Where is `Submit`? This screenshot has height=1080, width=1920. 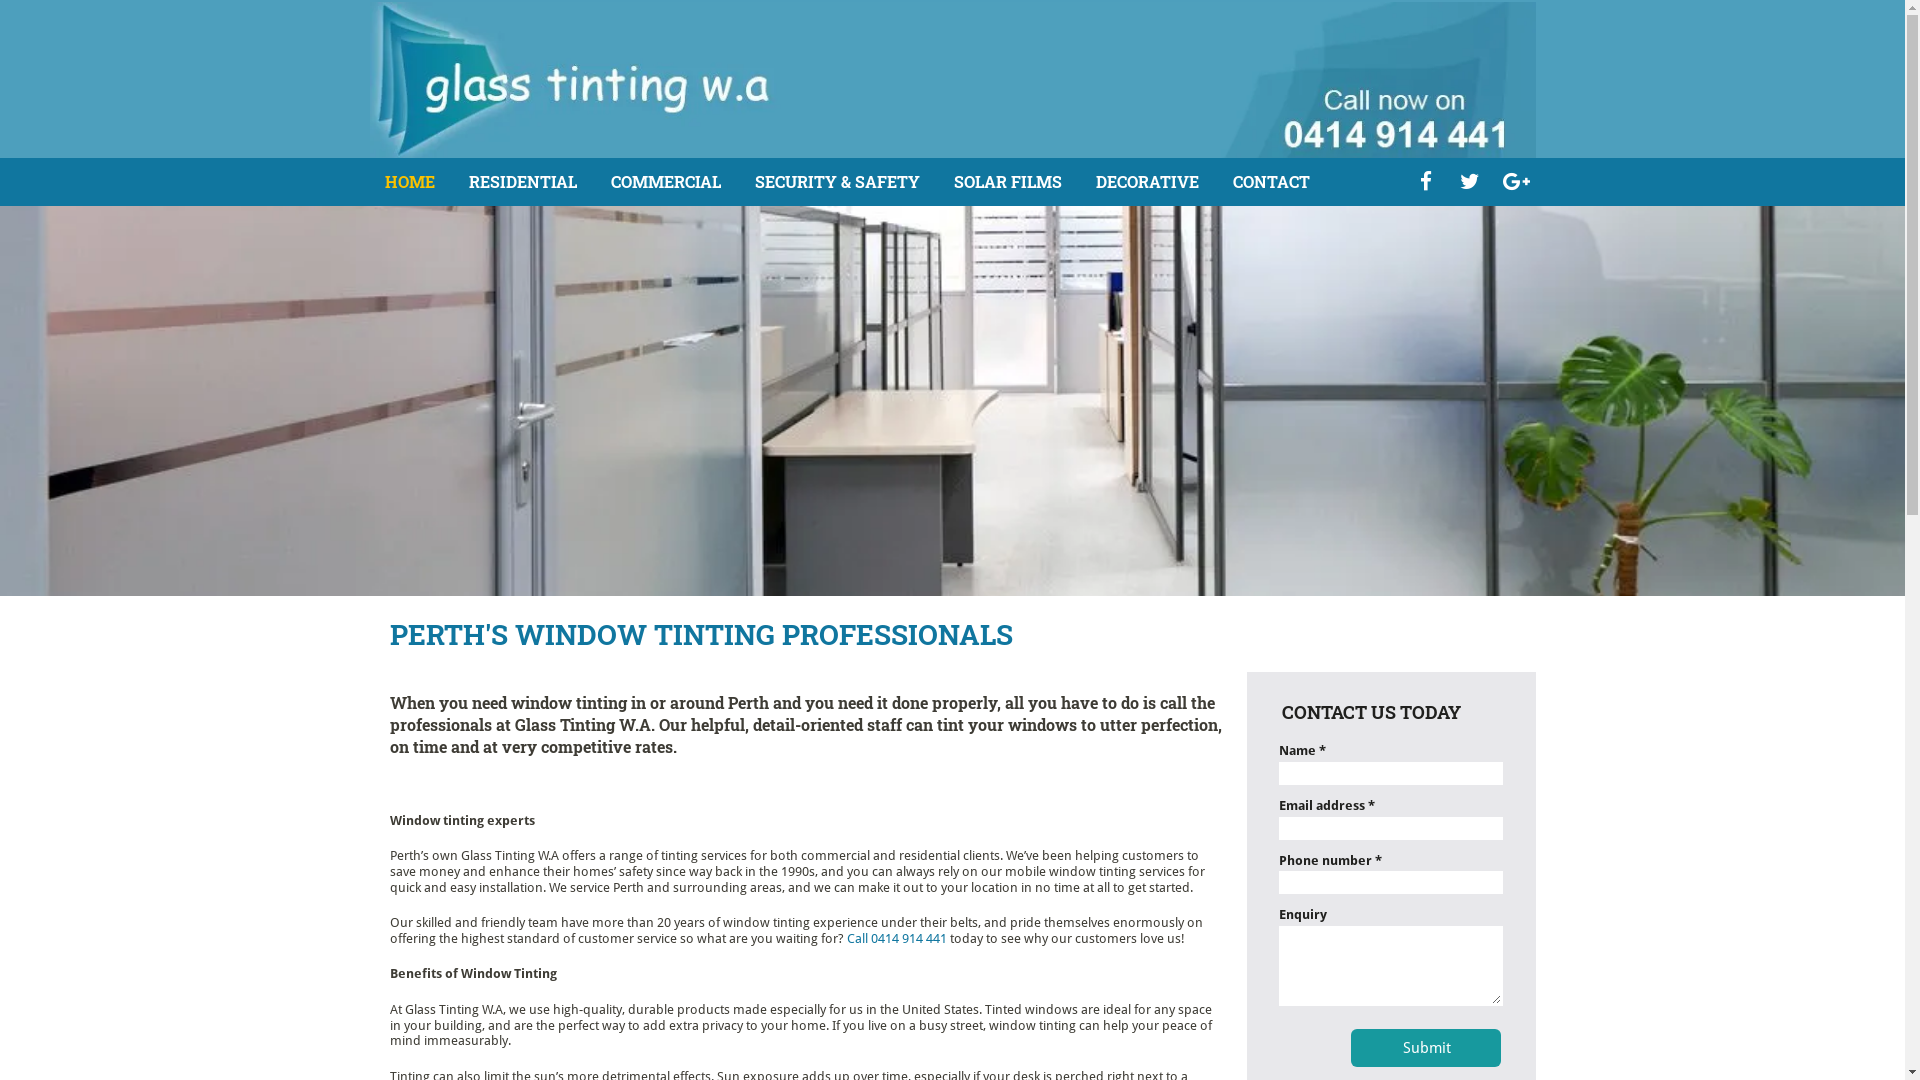 Submit is located at coordinates (1428, 1048).